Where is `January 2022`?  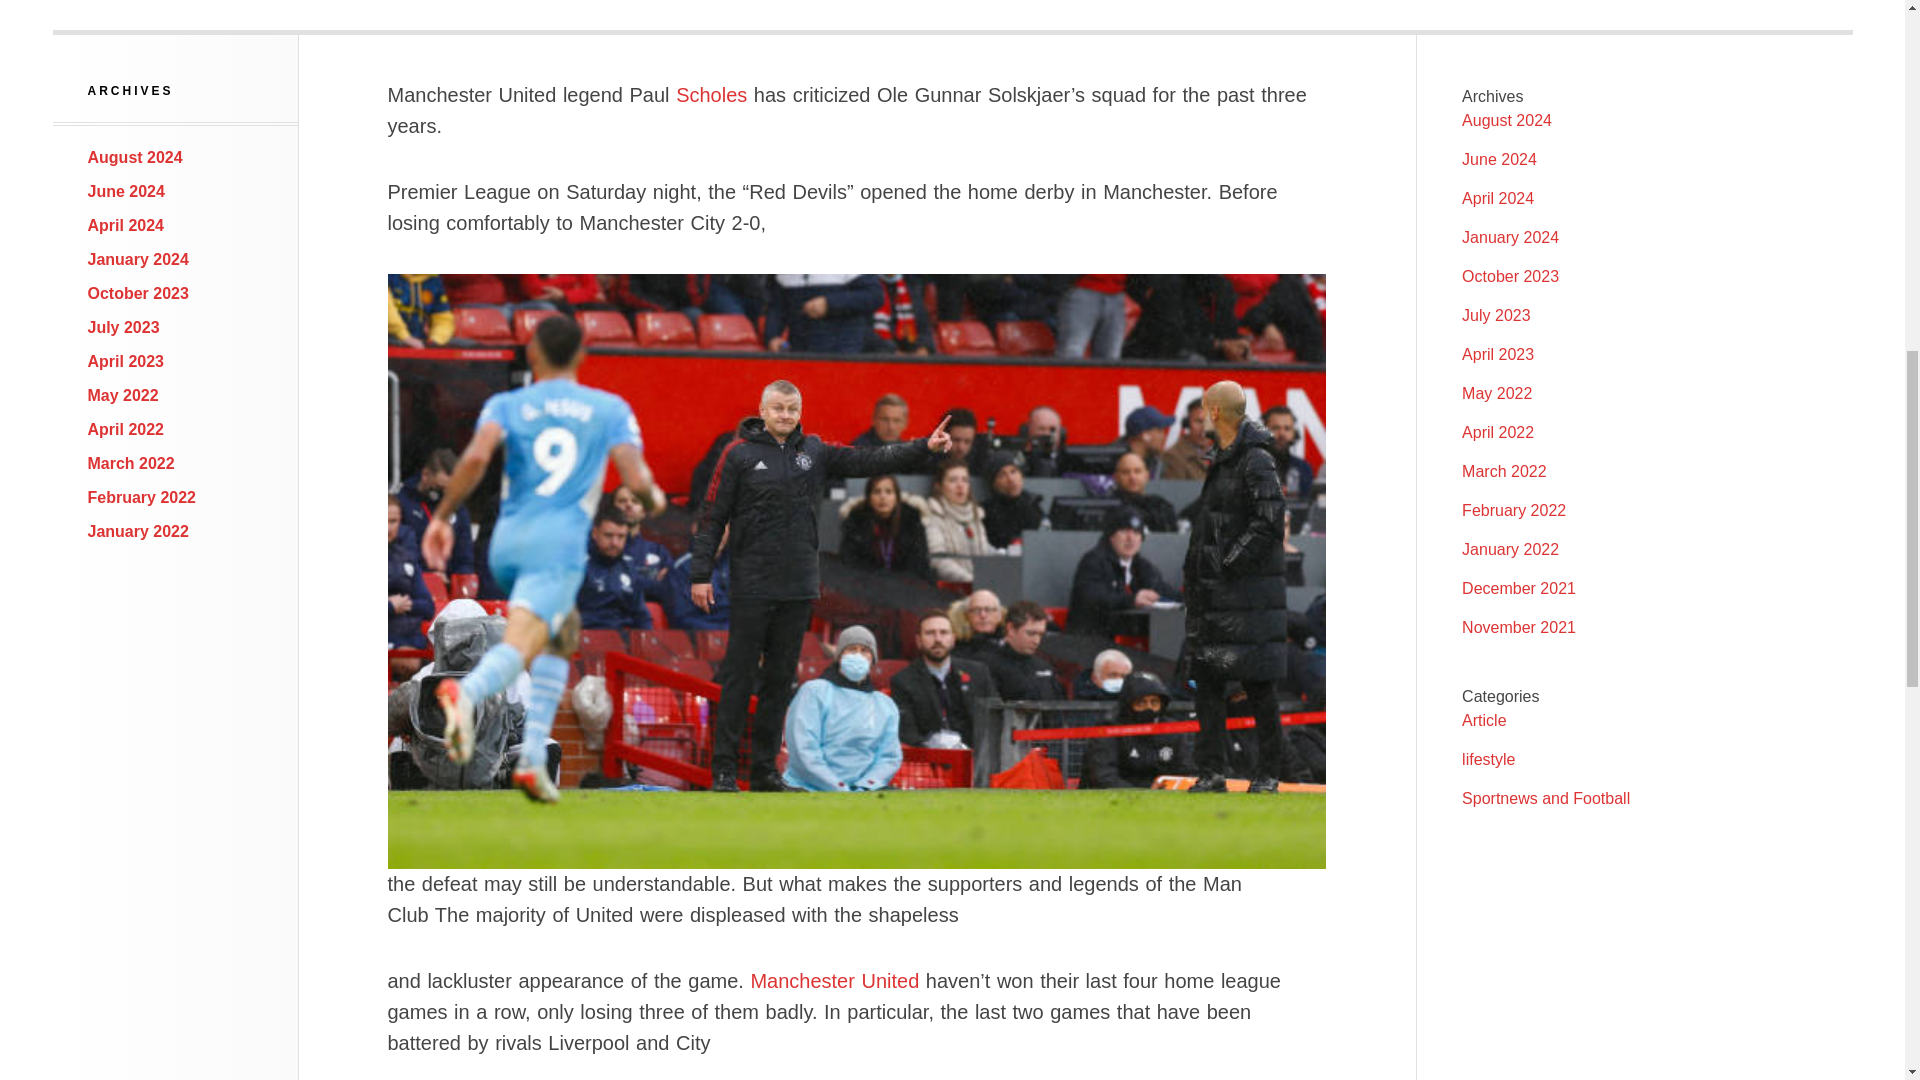
January 2022 is located at coordinates (138, 531).